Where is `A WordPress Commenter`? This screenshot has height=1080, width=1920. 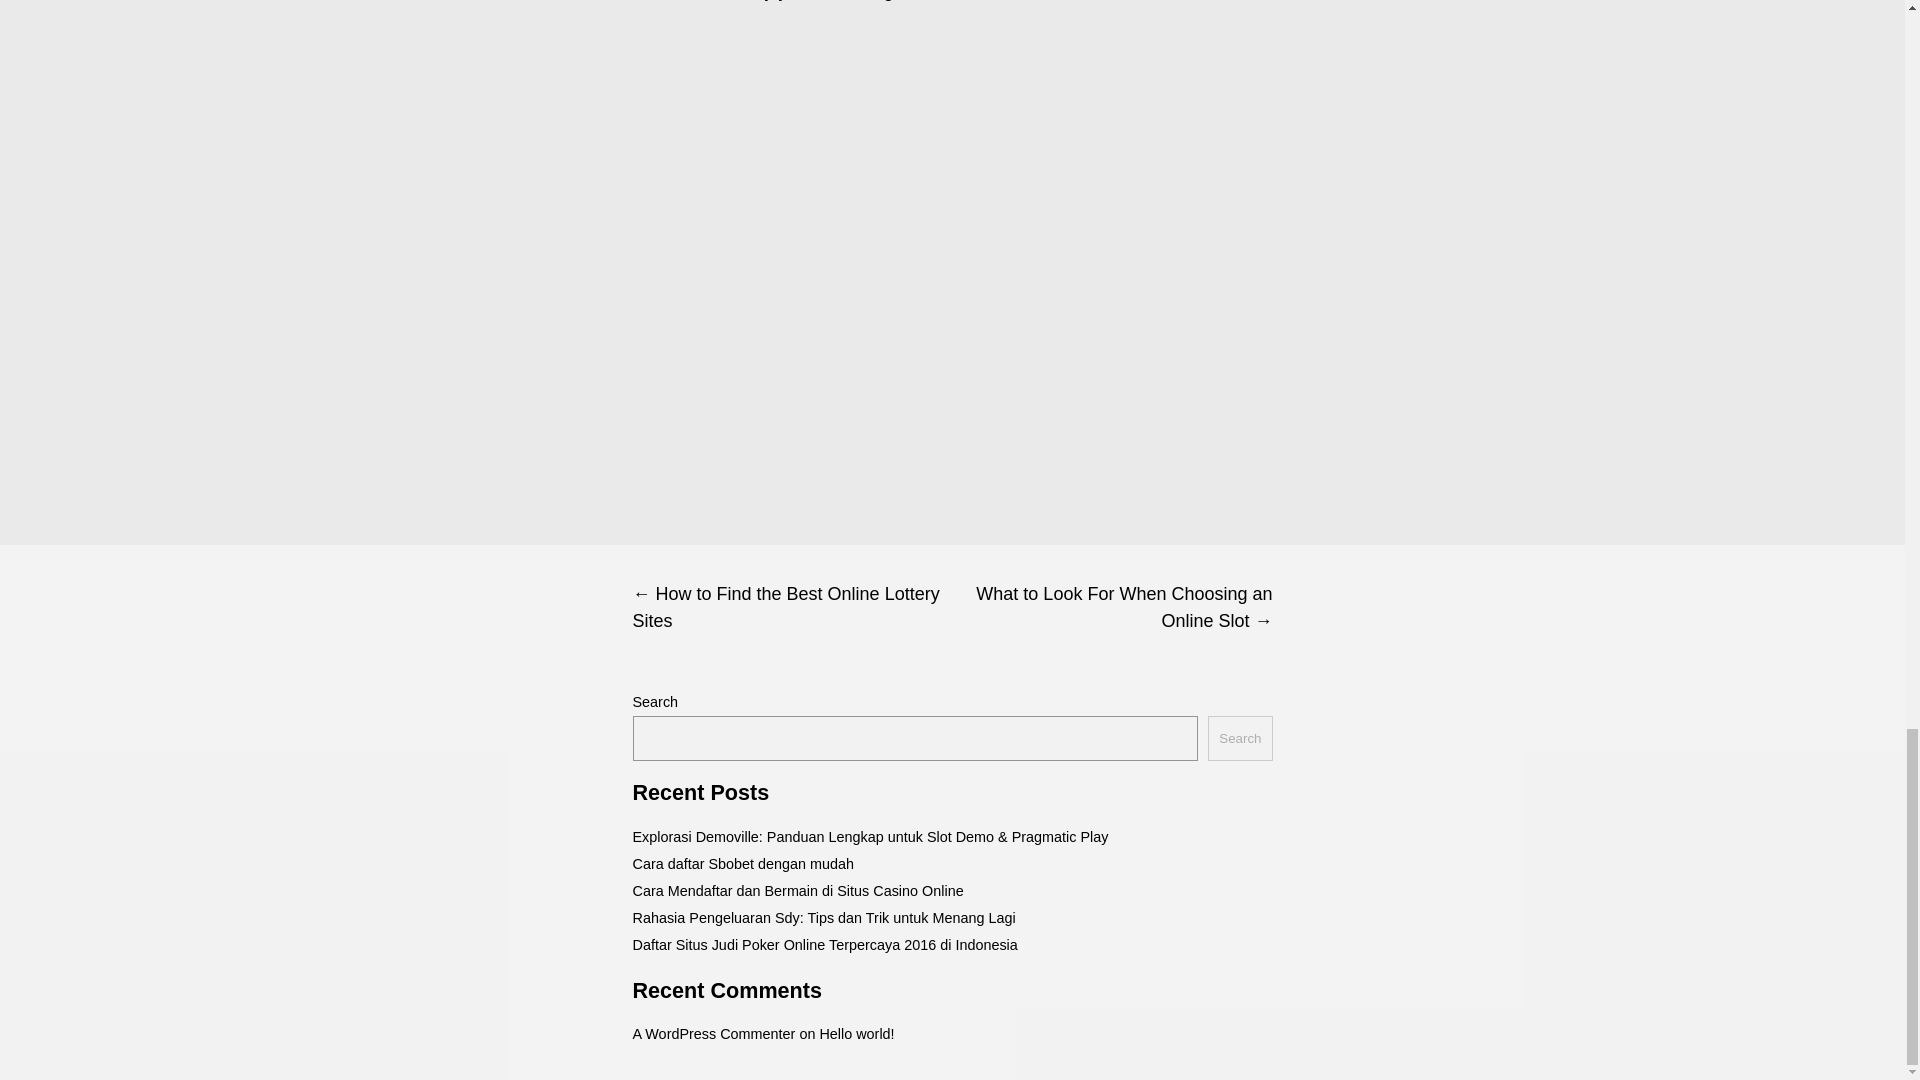 A WordPress Commenter is located at coordinates (712, 1034).